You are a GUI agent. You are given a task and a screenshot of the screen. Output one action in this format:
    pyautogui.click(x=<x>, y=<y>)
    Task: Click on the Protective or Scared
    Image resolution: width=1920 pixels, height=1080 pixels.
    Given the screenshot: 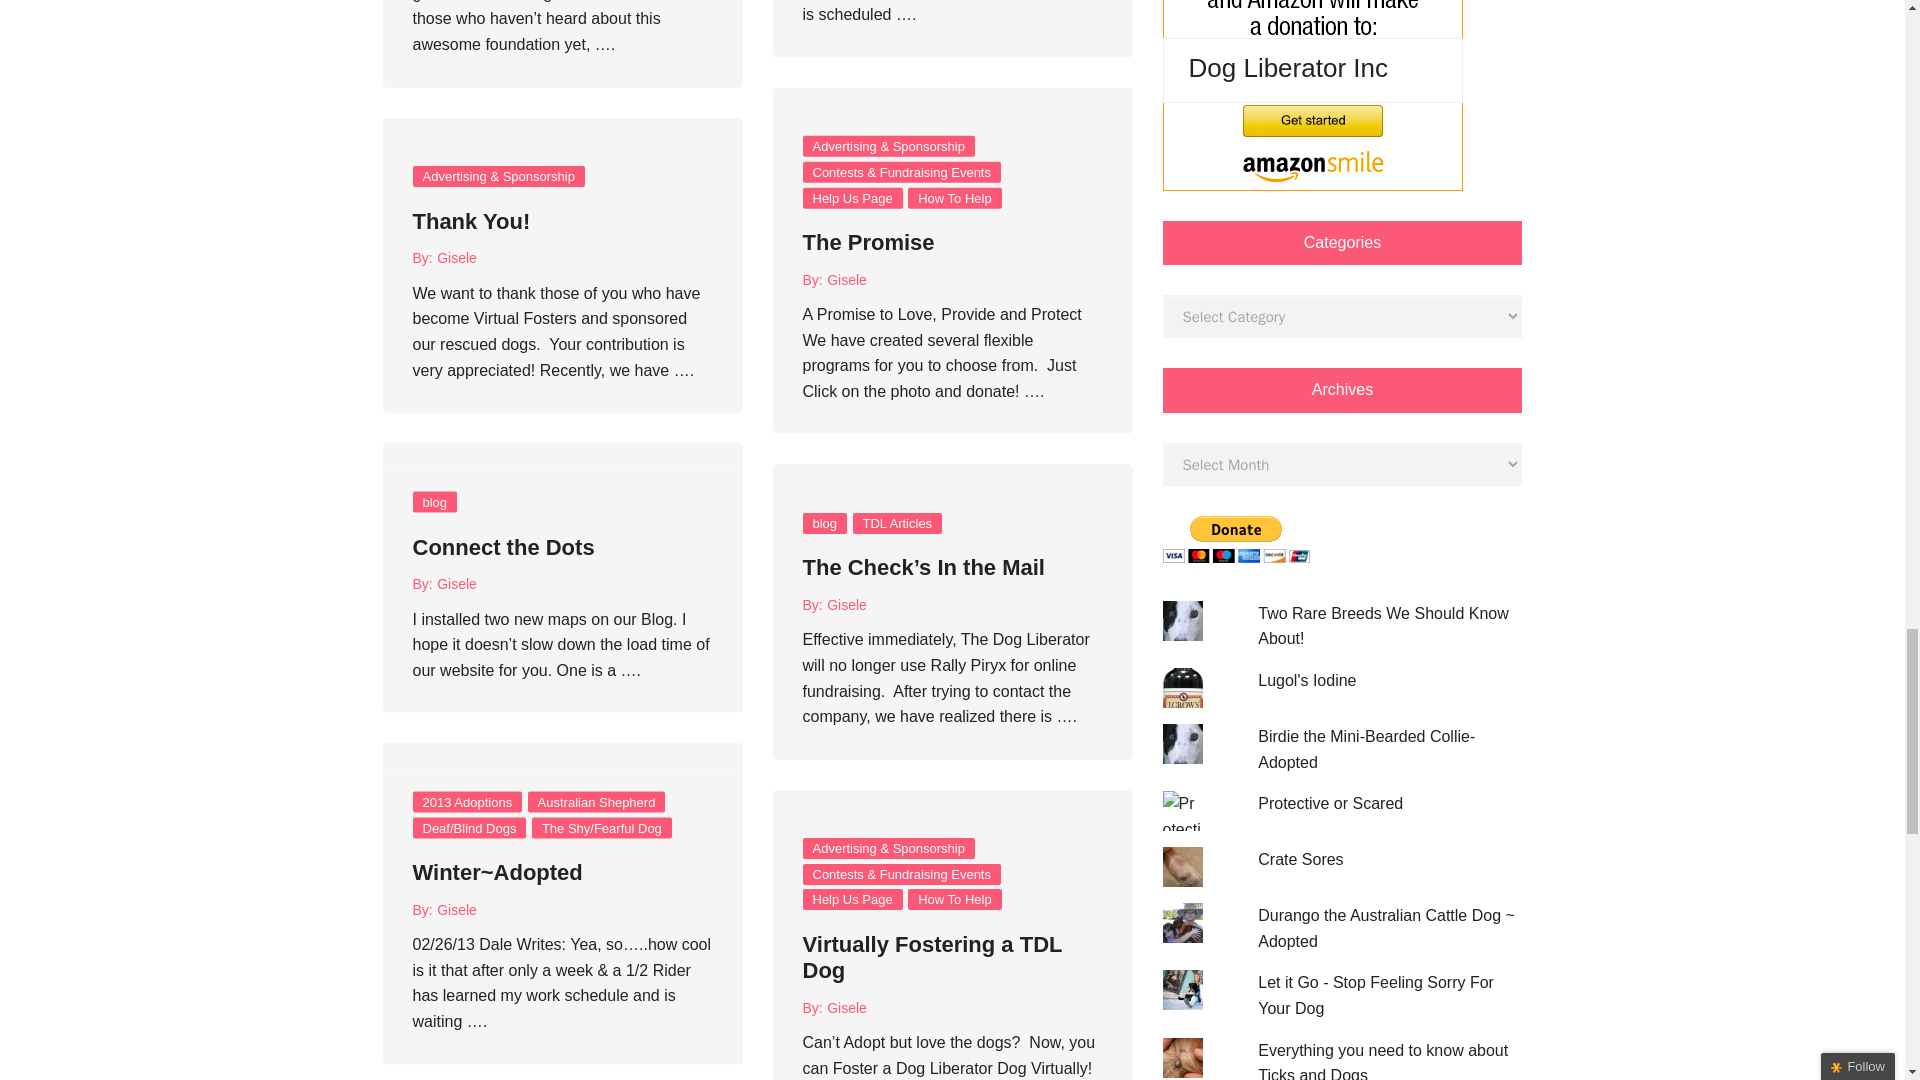 What is the action you would take?
    pyautogui.click(x=1330, y=803)
    